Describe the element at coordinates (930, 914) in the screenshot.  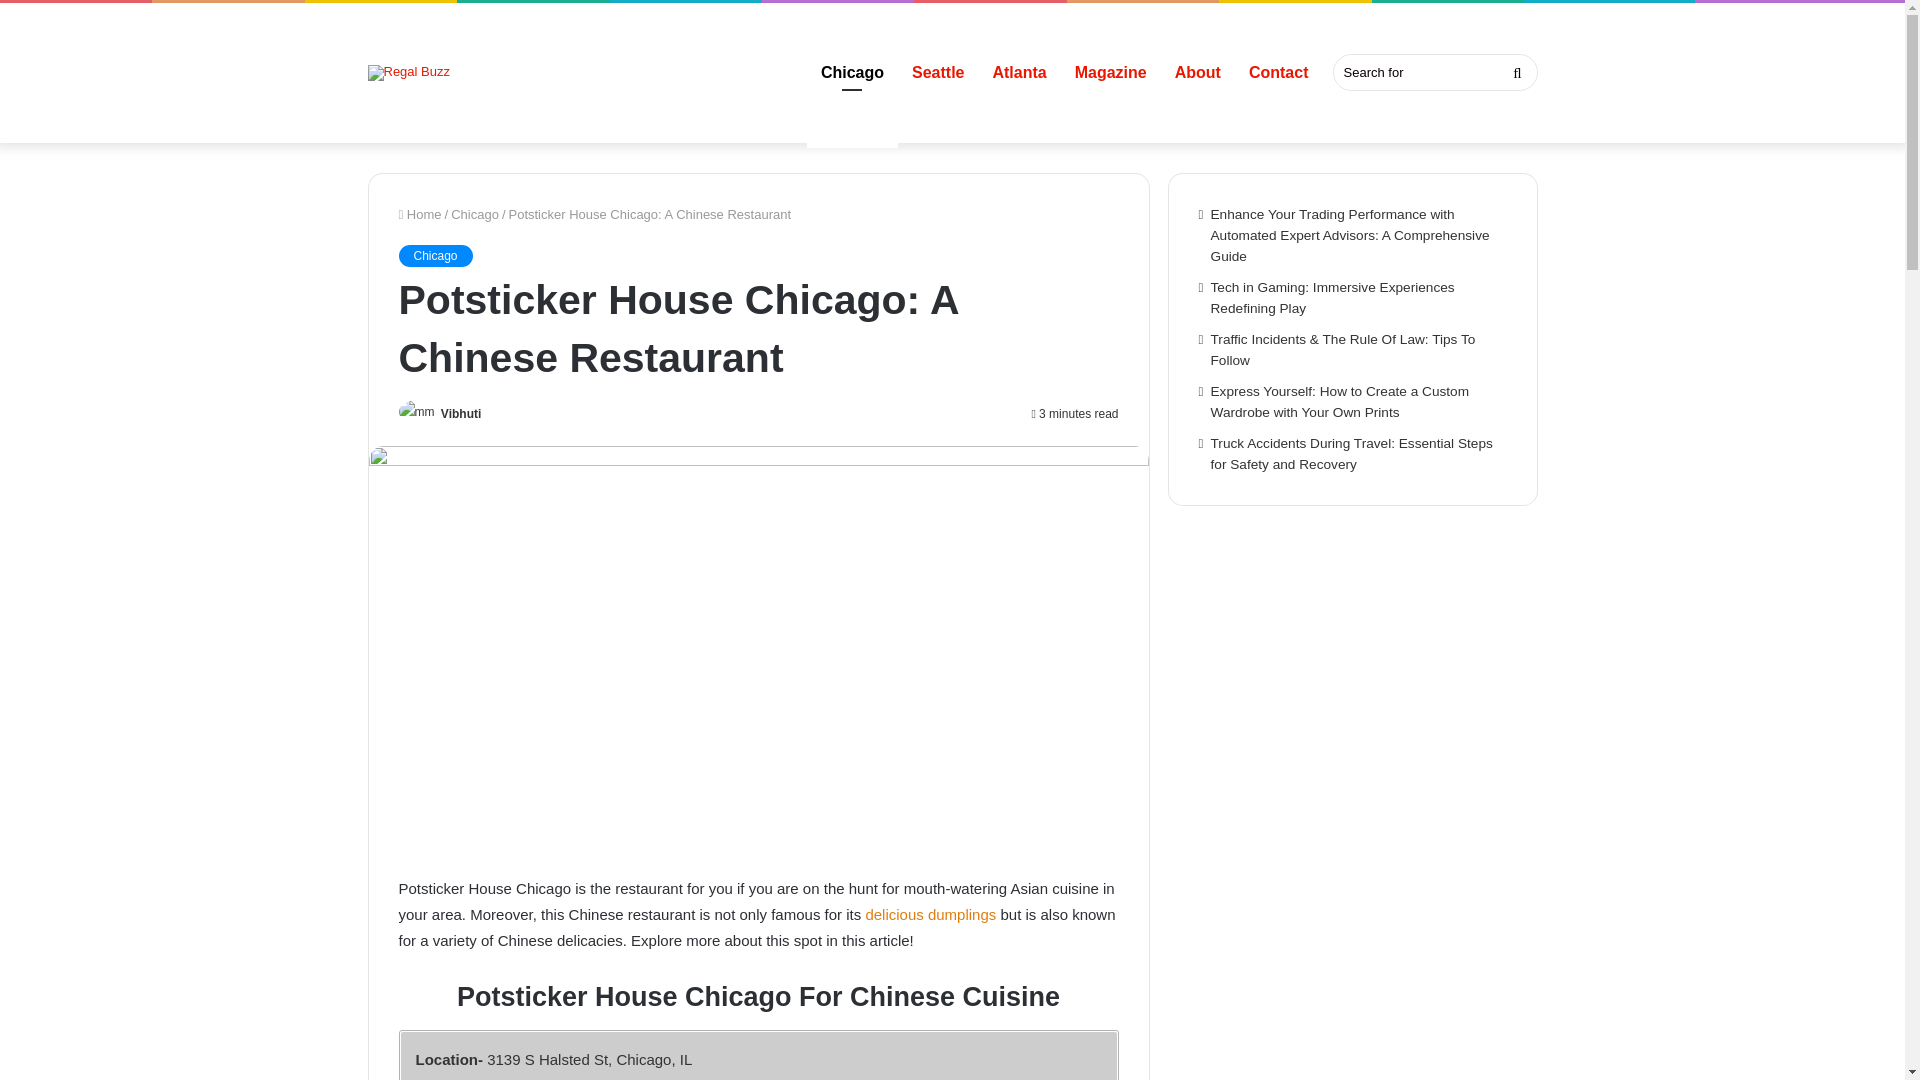
I see `delicious dumplings` at that location.